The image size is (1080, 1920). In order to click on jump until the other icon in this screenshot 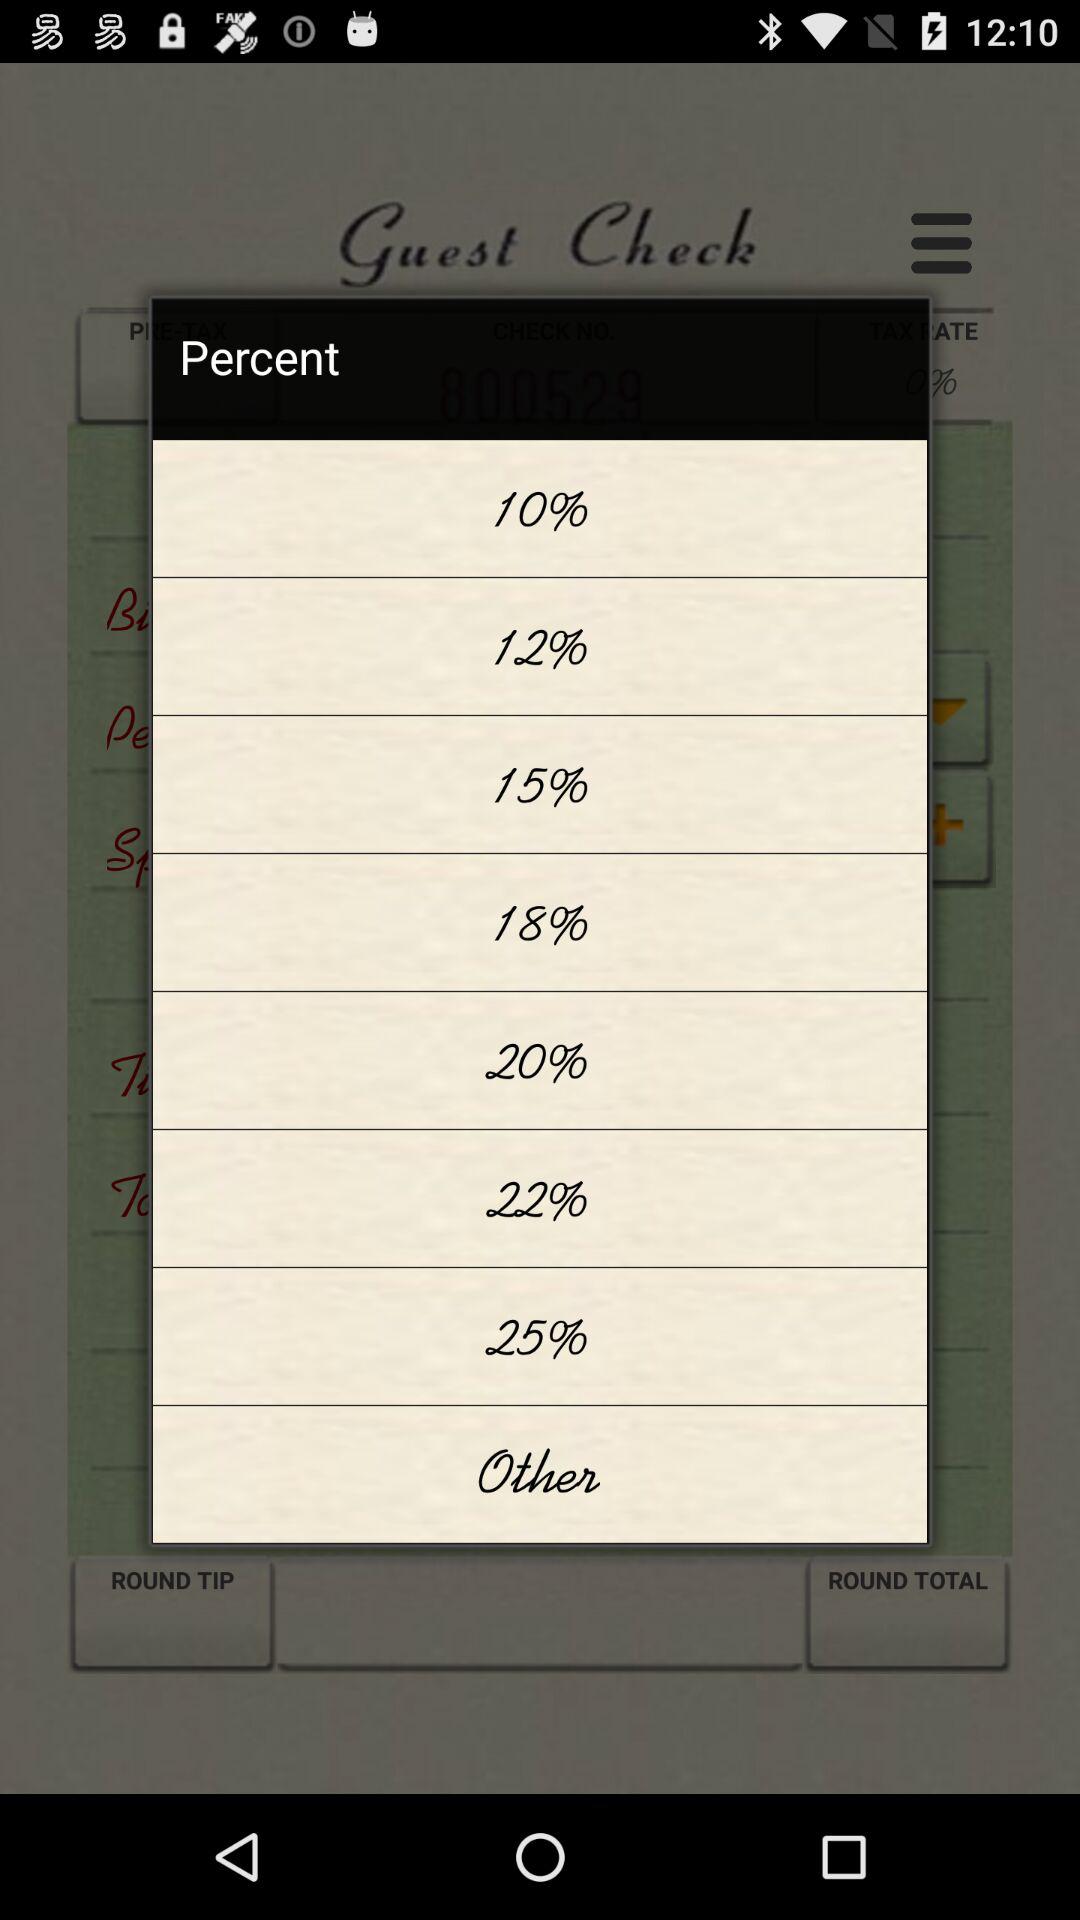, I will do `click(540, 1474)`.